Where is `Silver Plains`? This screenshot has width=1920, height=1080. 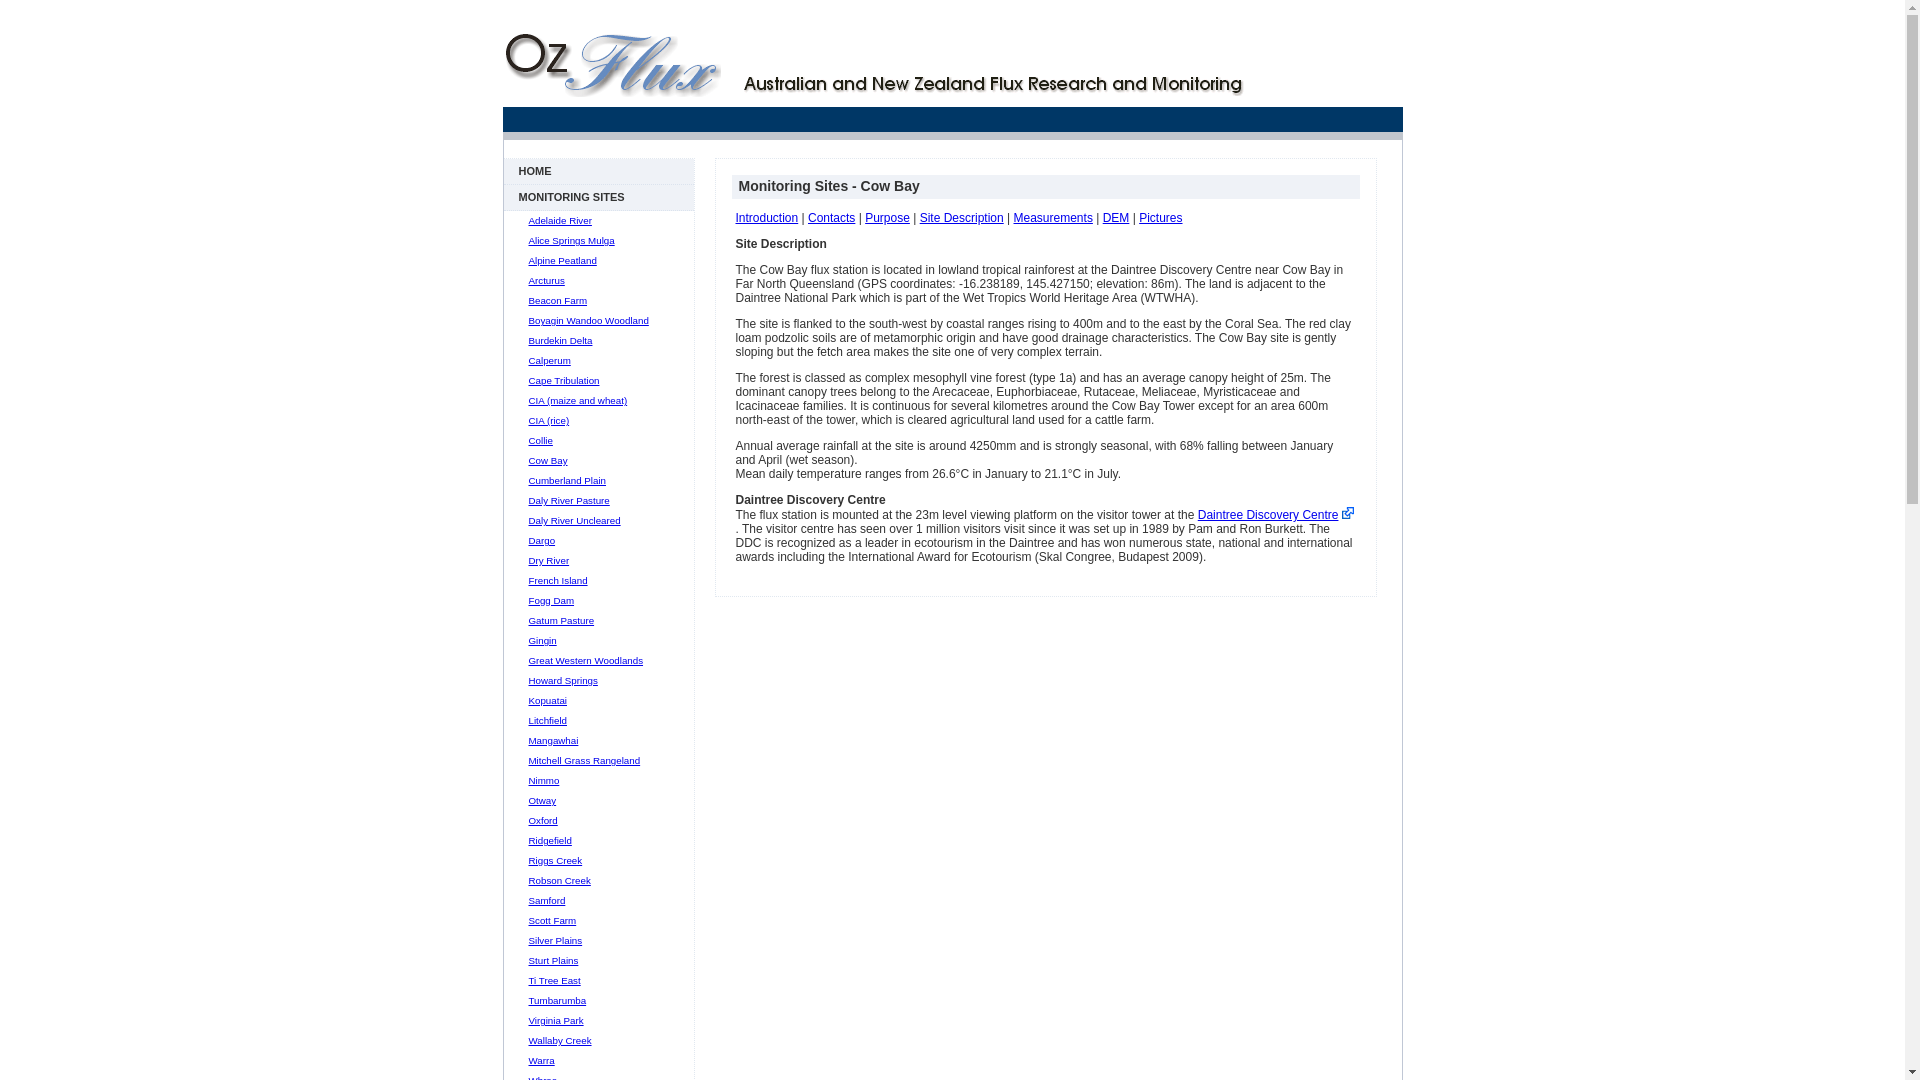
Silver Plains is located at coordinates (555, 940).